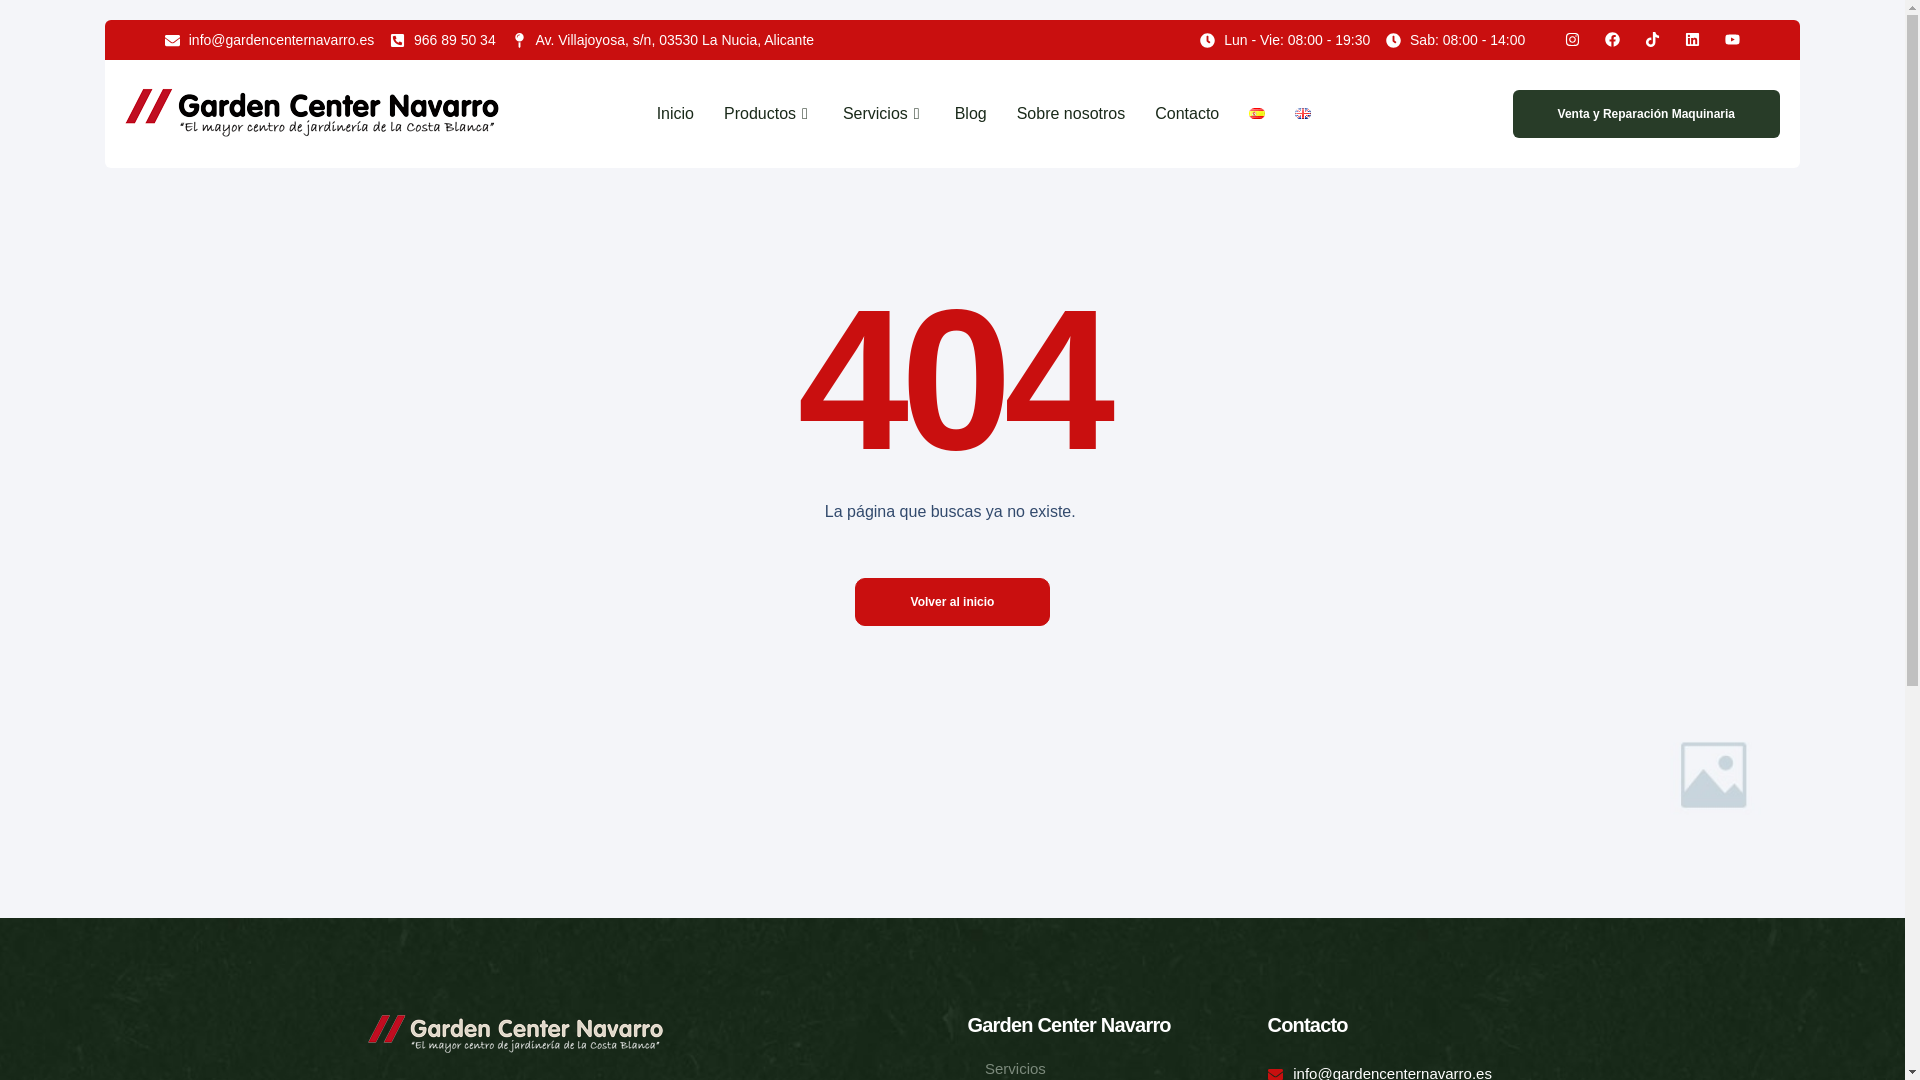 The height and width of the screenshot is (1080, 1920). Describe the element at coordinates (884, 112) in the screenshot. I see `Servicios` at that location.